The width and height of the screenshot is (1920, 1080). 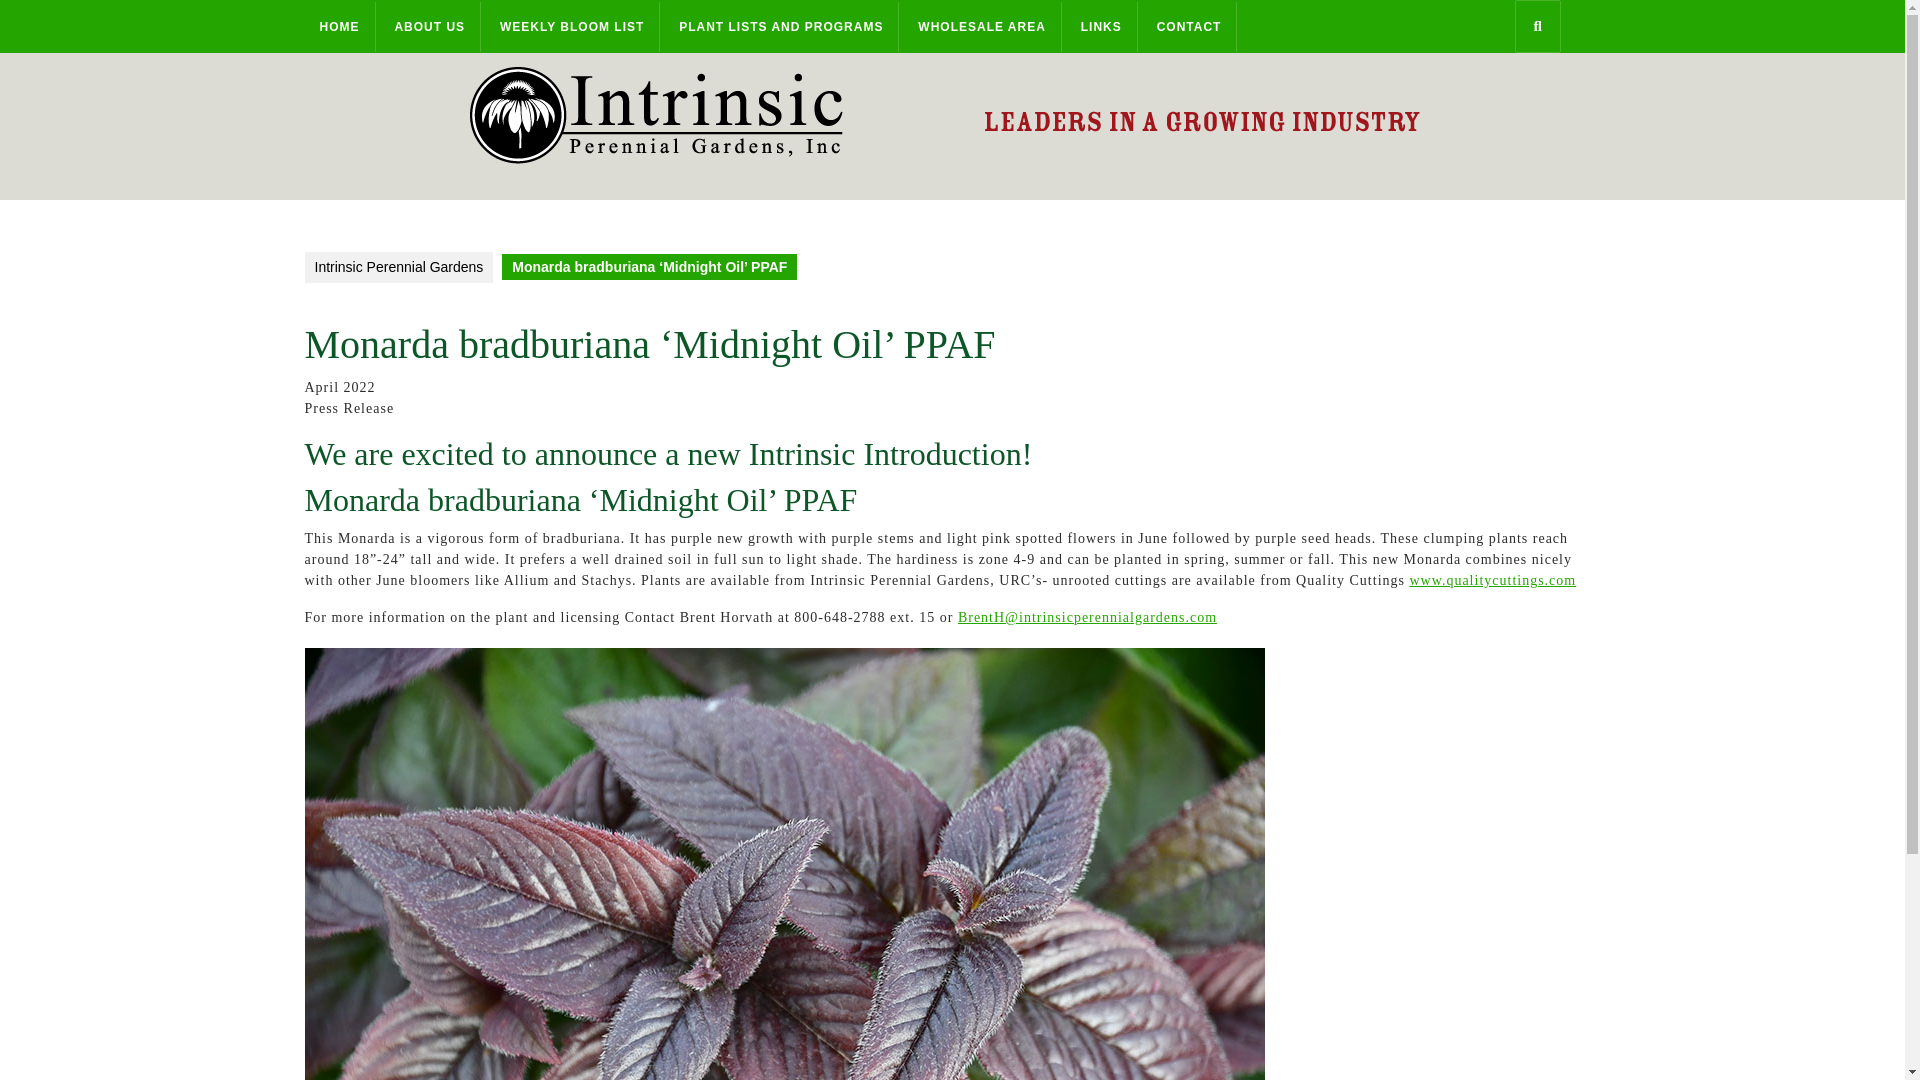 What do you see at coordinates (572, 26) in the screenshot?
I see `WEEKLY BLOOM LIST` at bounding box center [572, 26].